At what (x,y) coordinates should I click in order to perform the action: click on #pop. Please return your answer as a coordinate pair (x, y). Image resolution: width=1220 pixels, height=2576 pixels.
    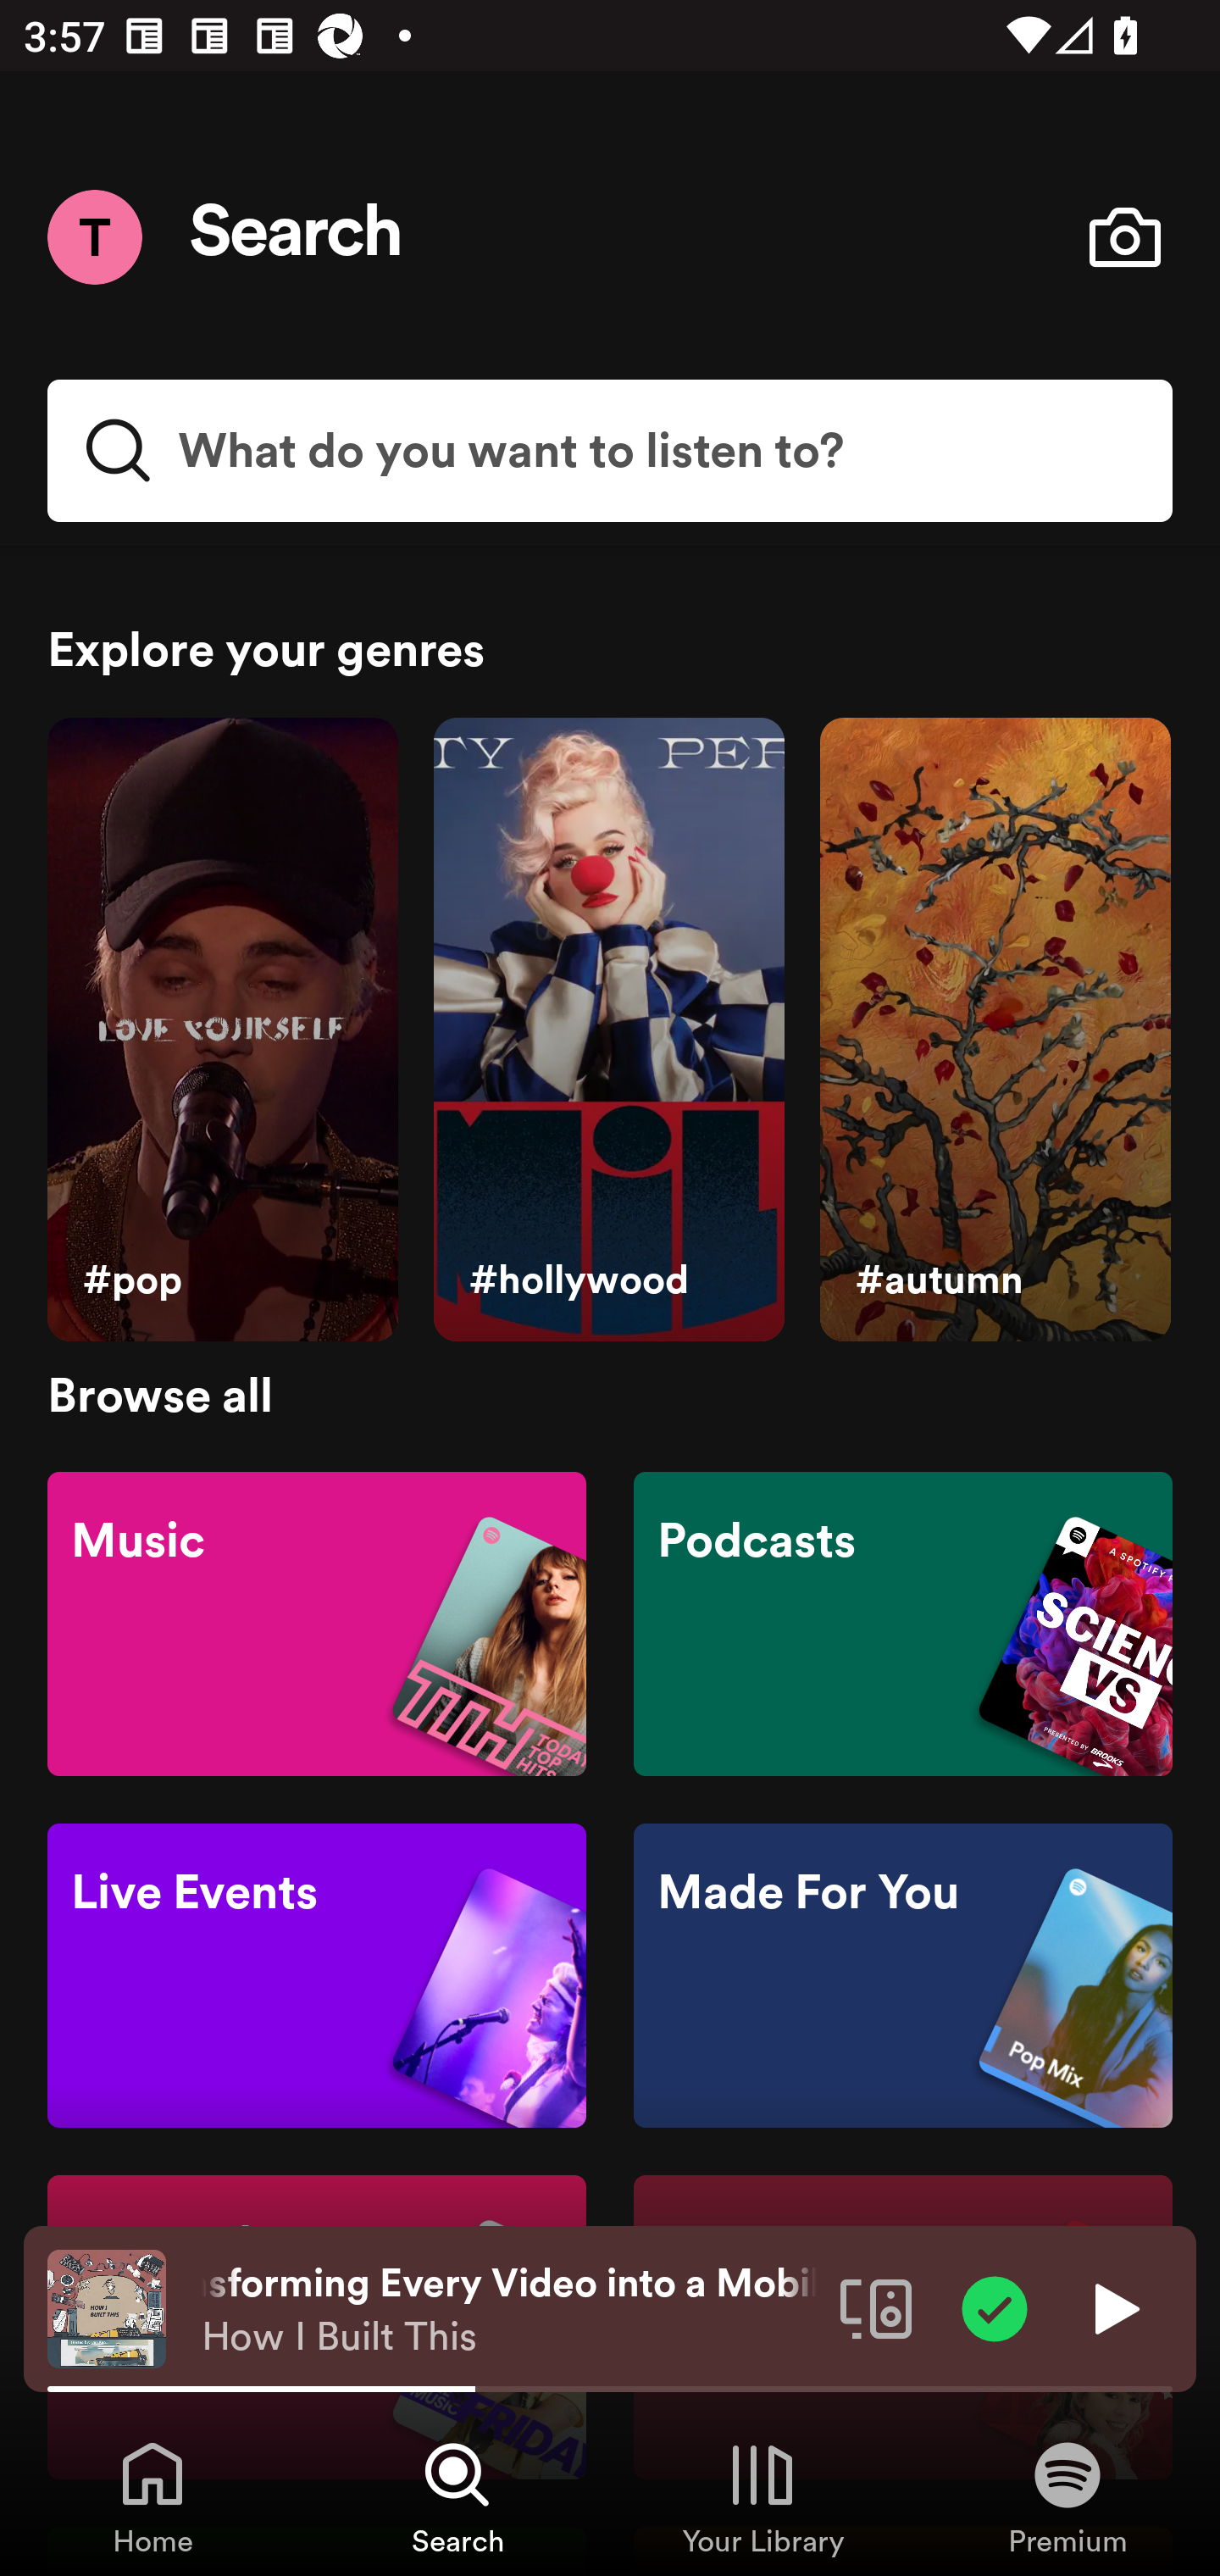
    Looking at the image, I should click on (222, 1030).